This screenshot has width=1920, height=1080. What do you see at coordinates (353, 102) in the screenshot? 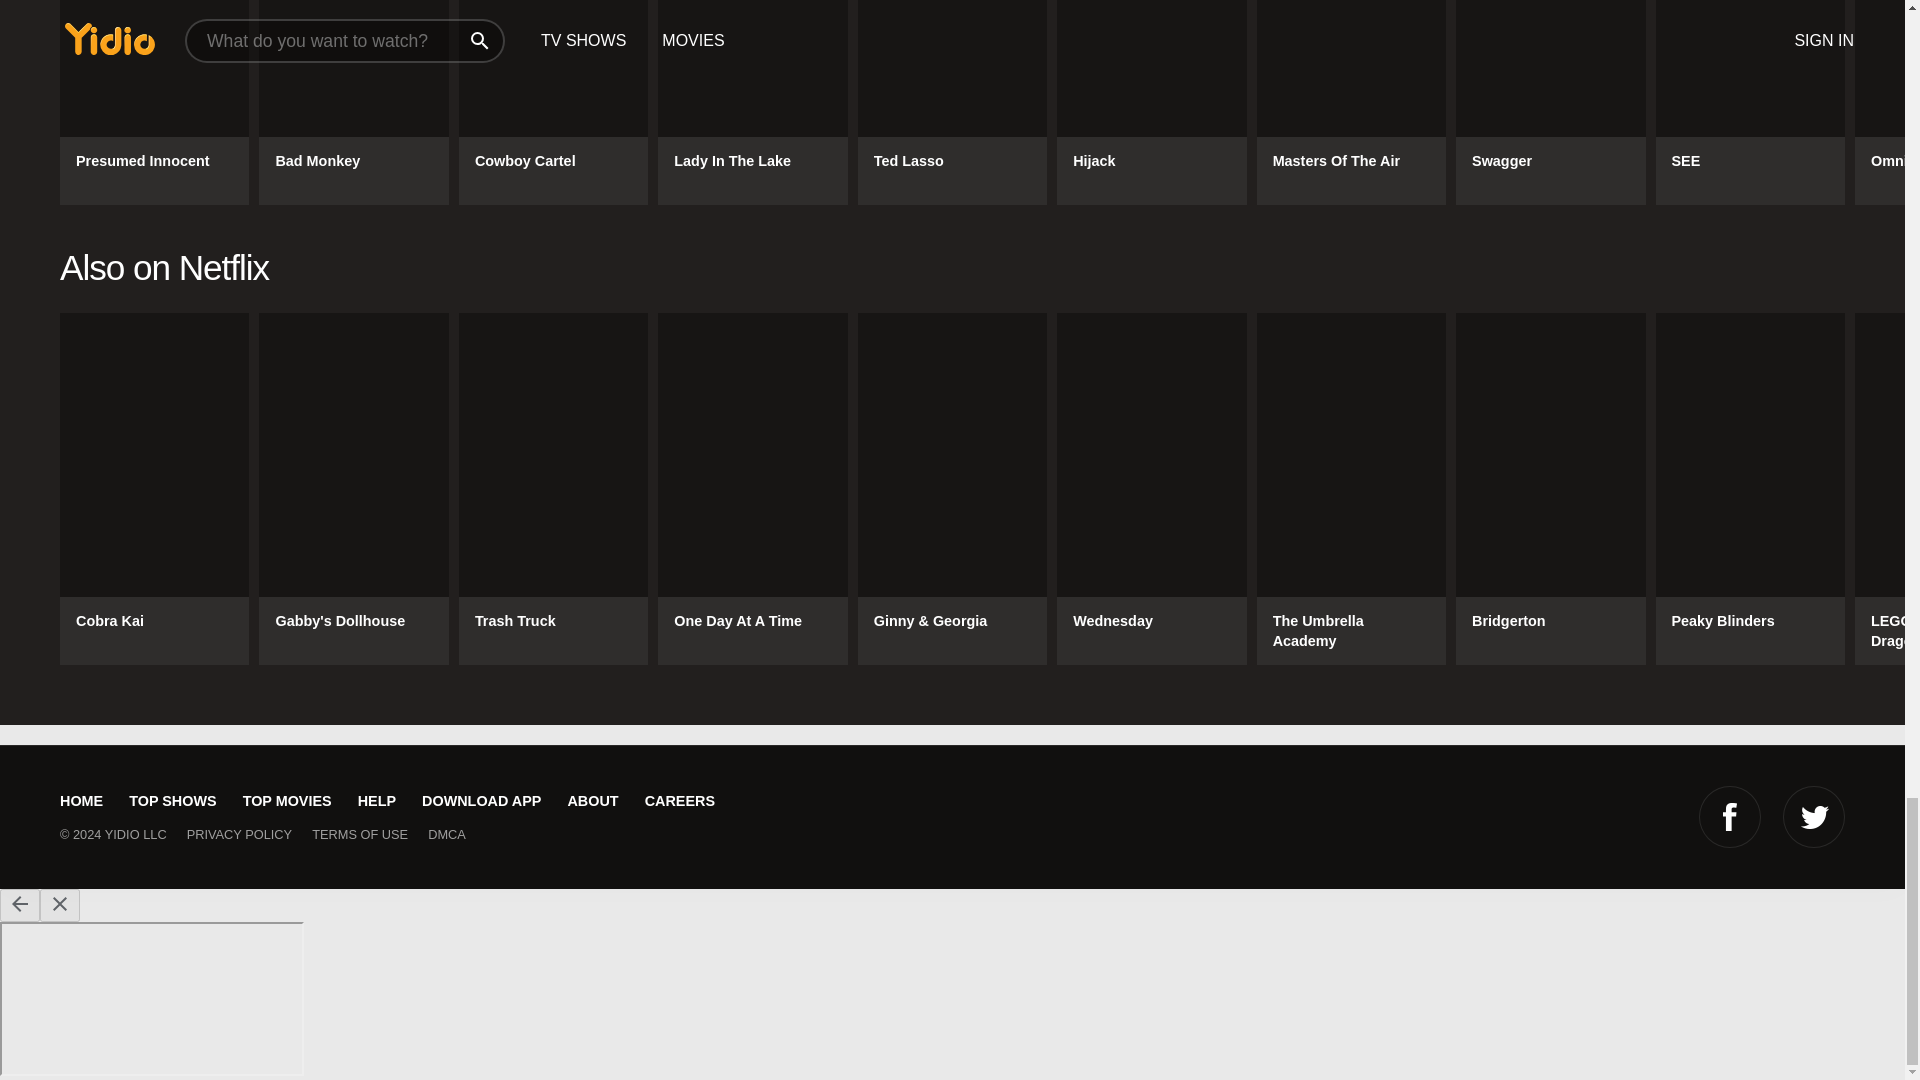
I see `Bad Monkey` at bounding box center [353, 102].